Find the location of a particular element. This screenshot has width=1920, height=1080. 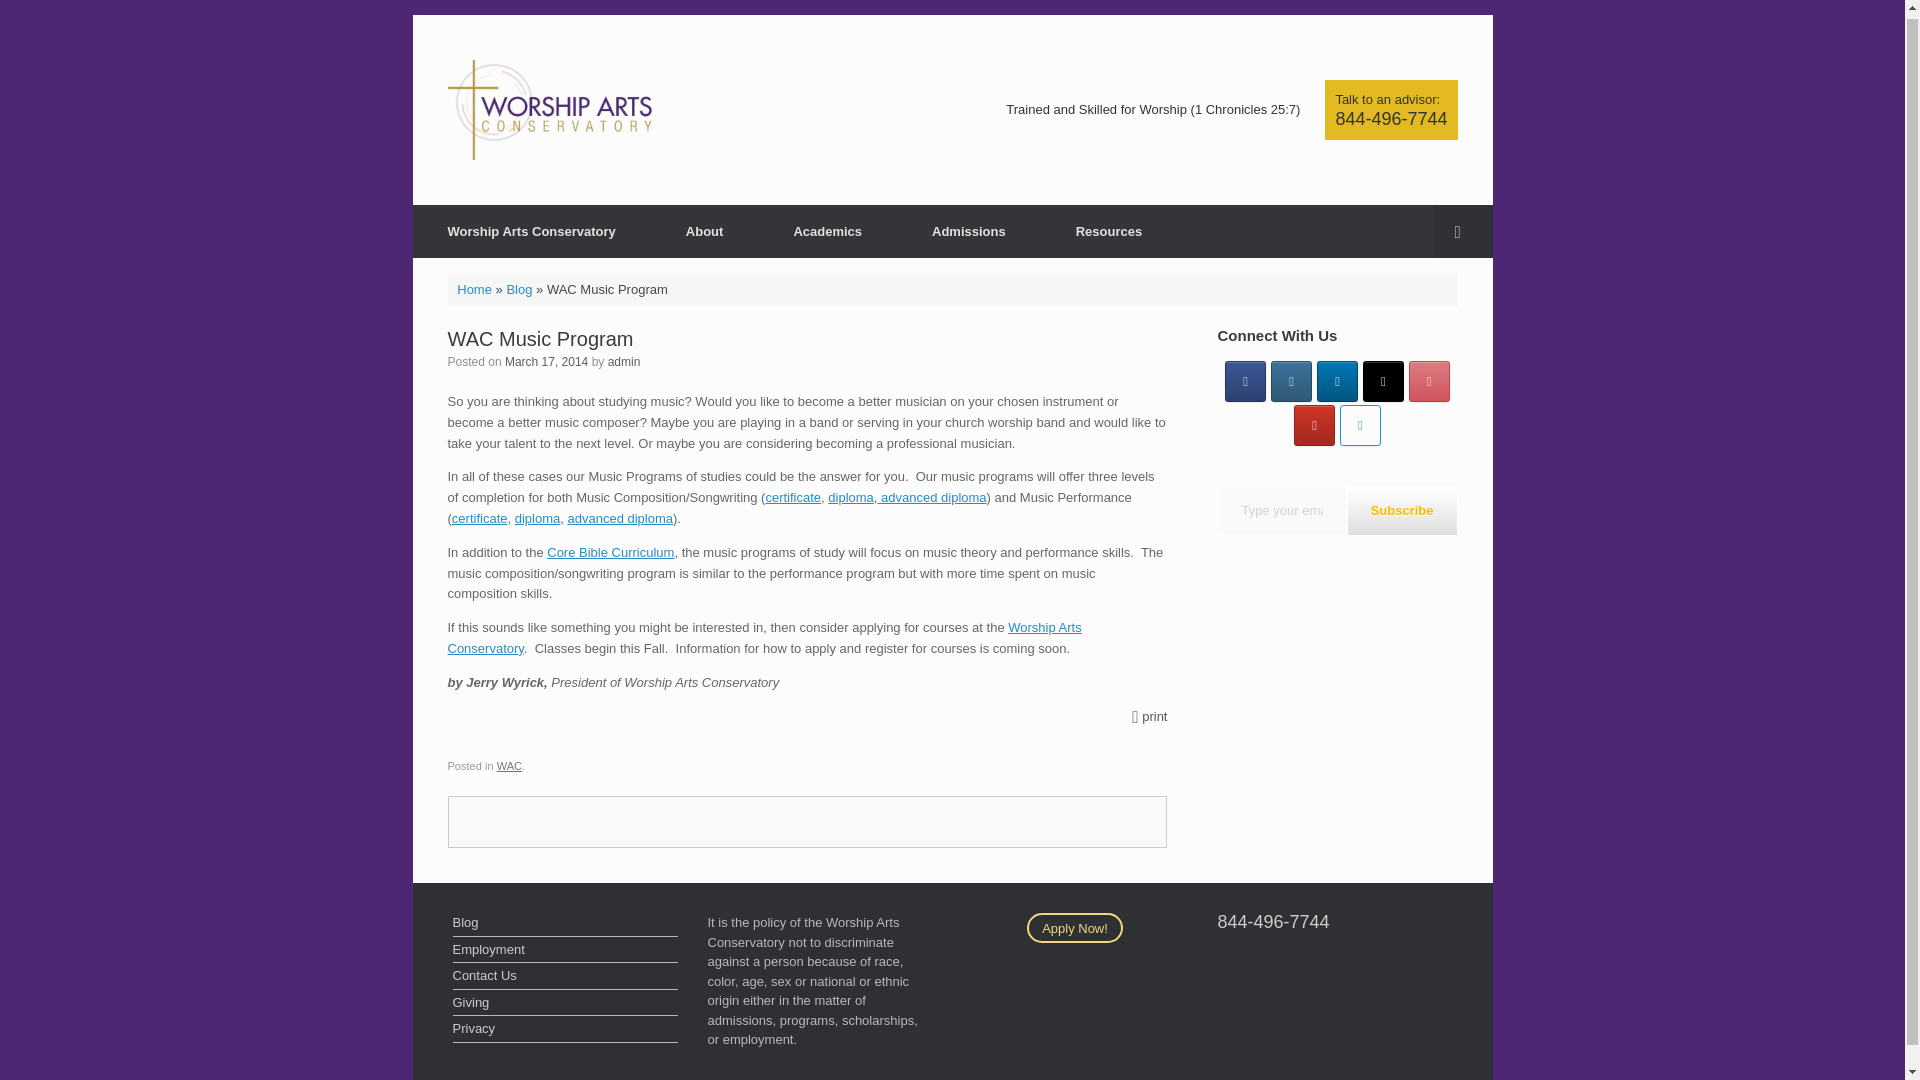

Worship Arts Conservatory is located at coordinates (531, 232).